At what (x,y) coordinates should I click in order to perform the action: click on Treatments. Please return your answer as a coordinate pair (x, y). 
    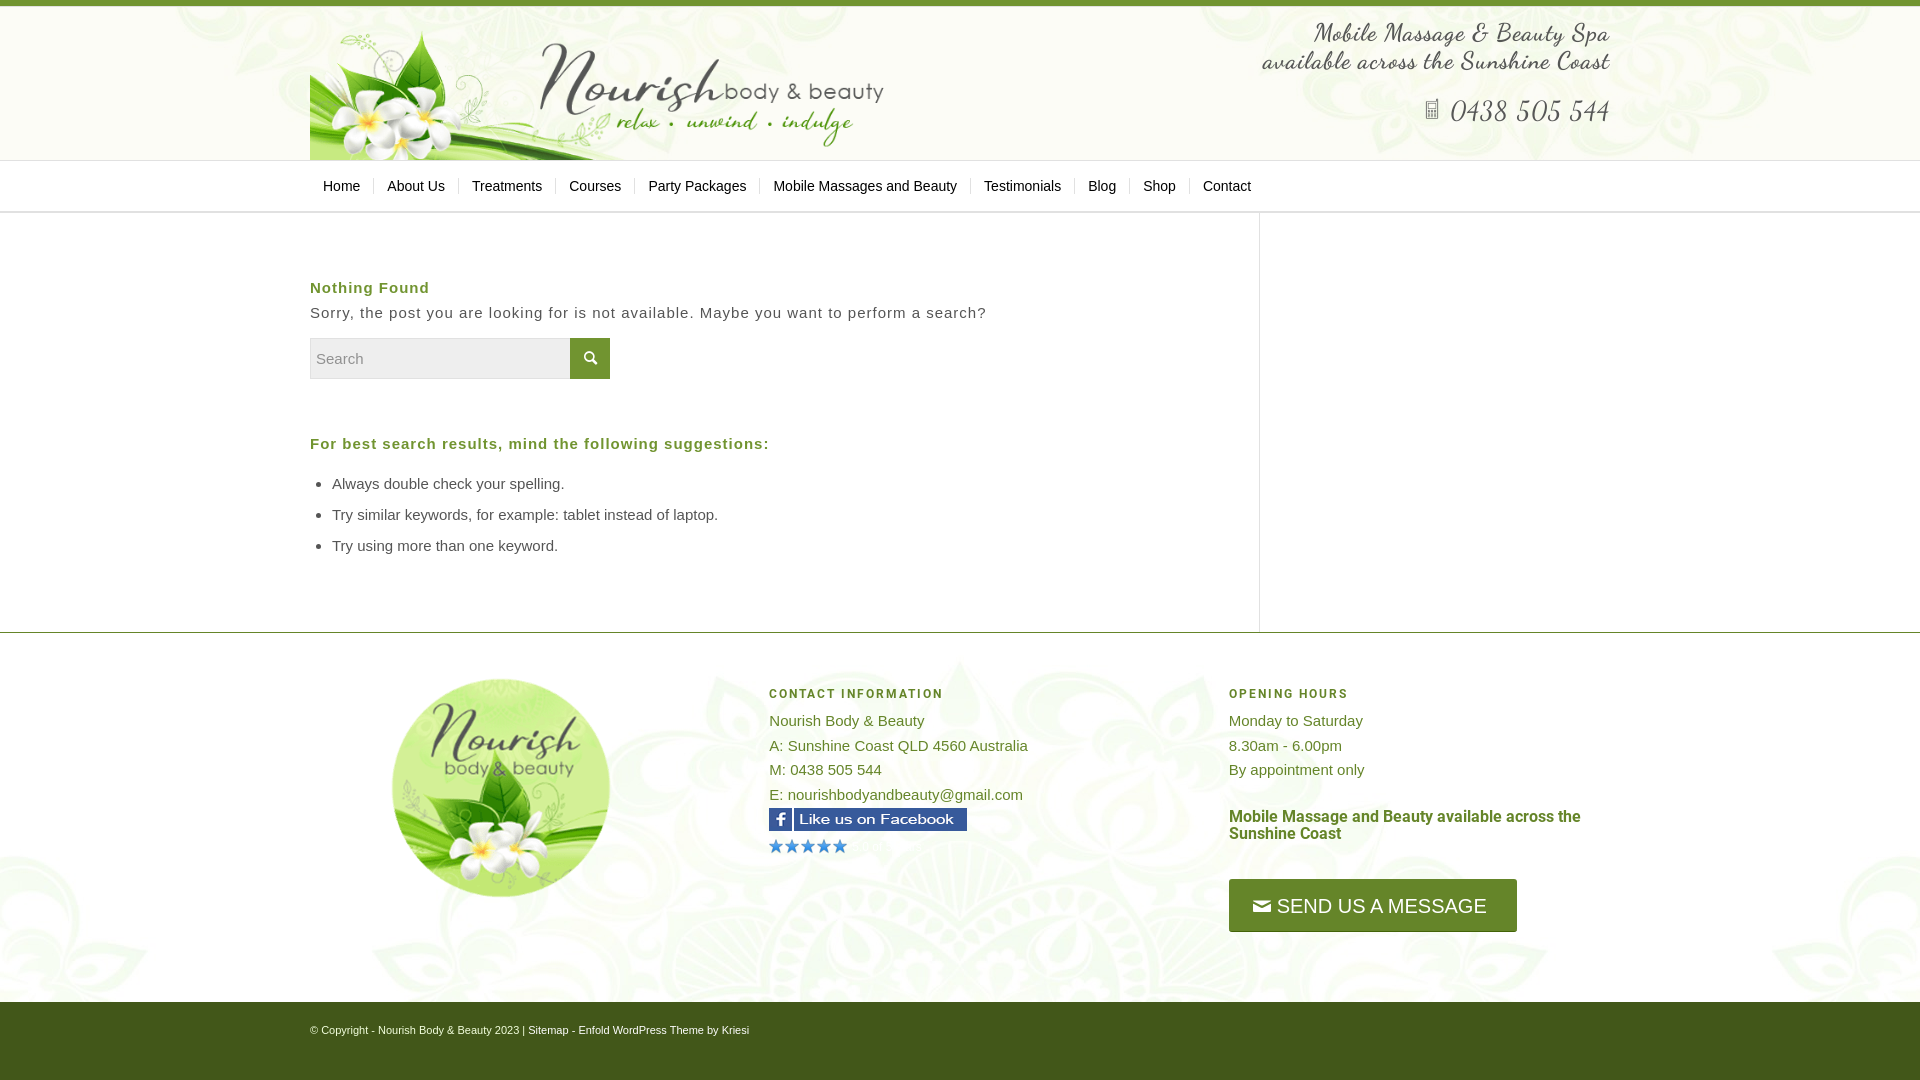
    Looking at the image, I should click on (506, 186).